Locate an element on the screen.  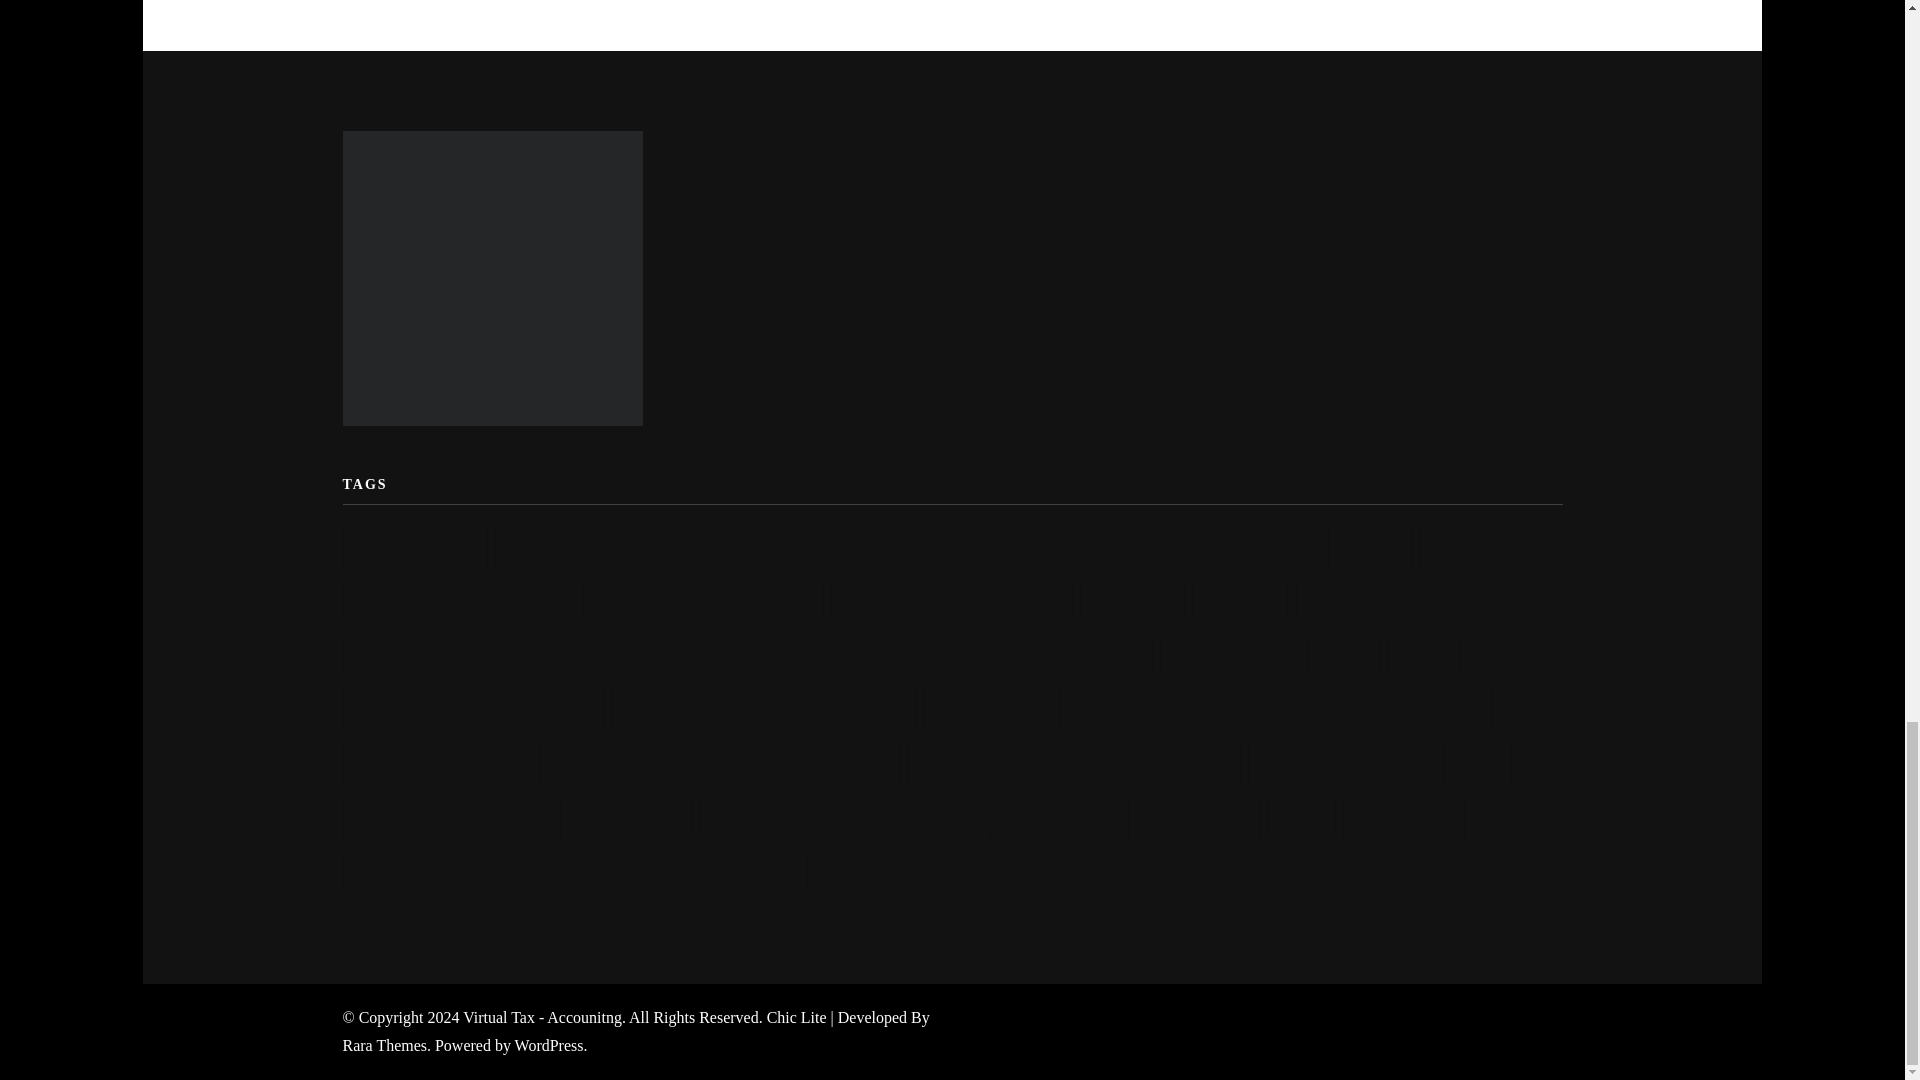
EMP501 is located at coordinates (1240, 600).